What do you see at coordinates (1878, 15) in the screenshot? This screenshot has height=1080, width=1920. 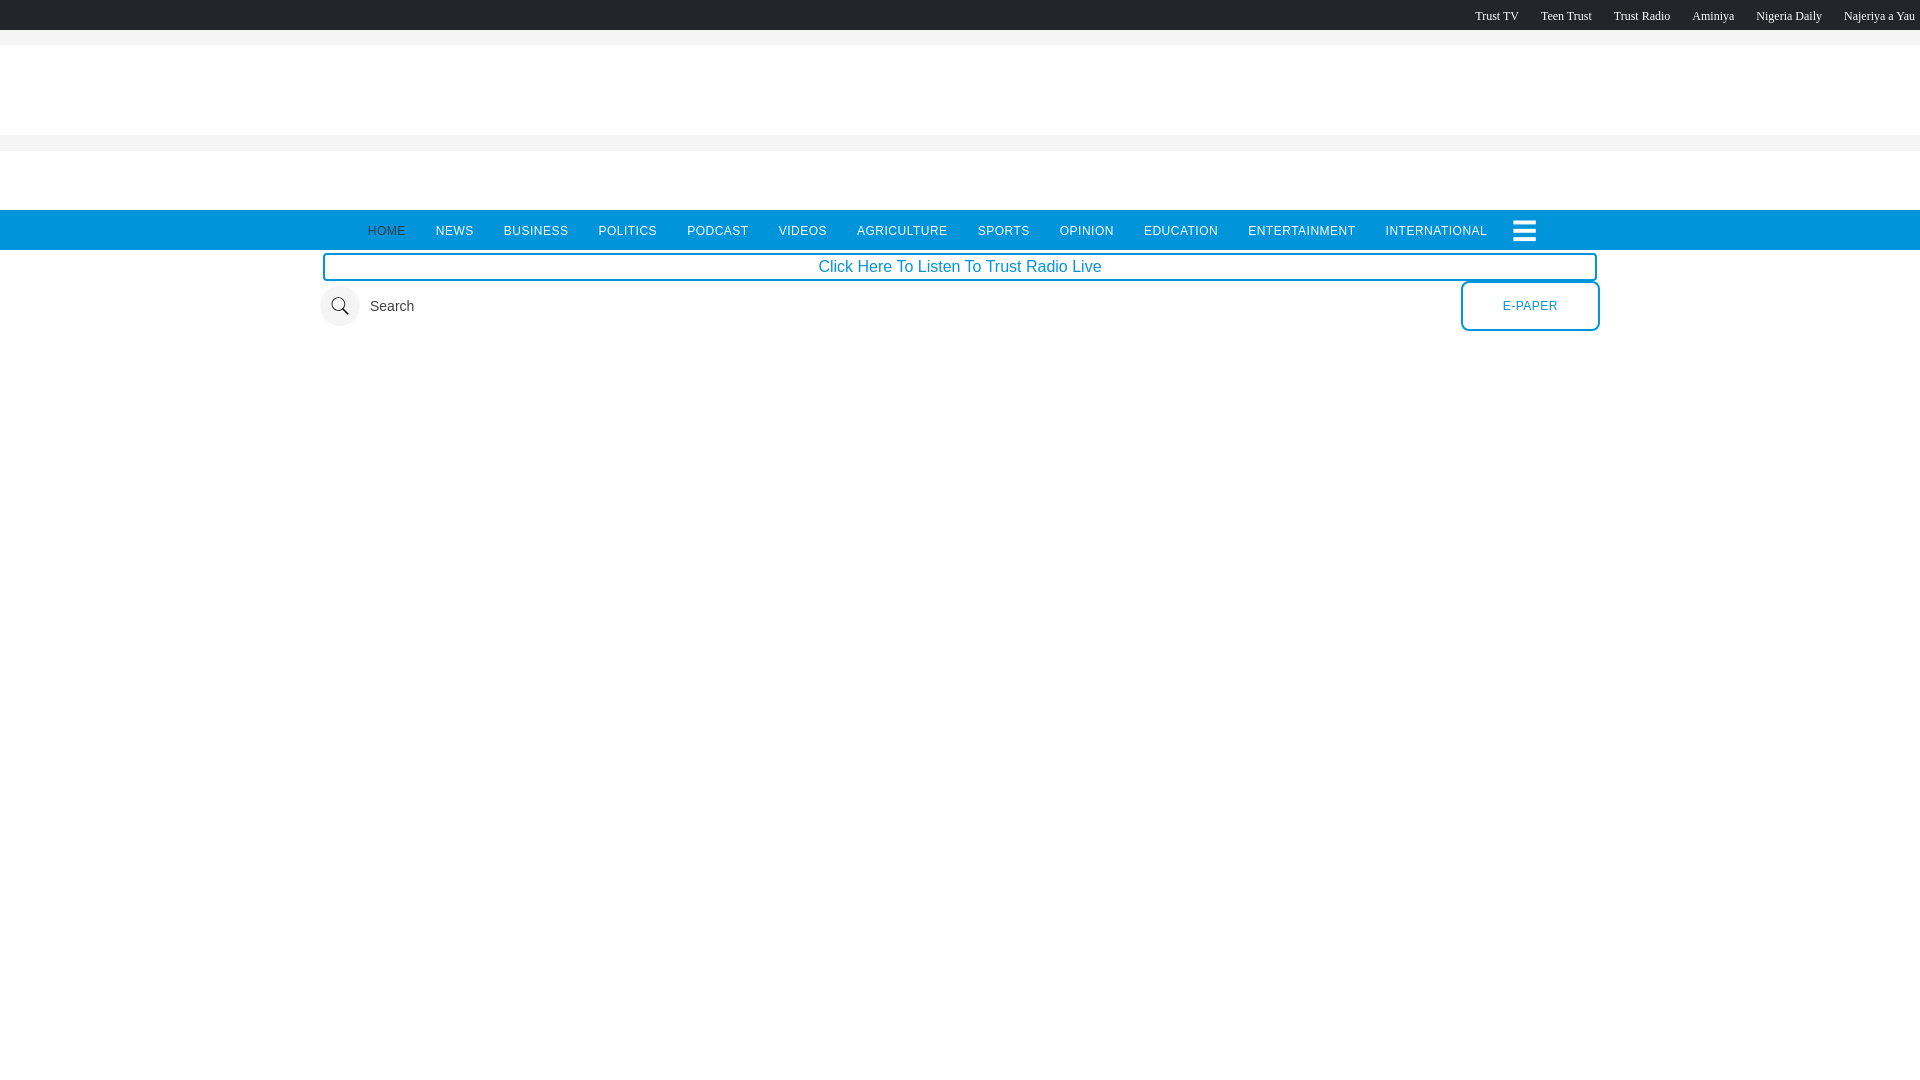 I see `Najeriya a Yau` at bounding box center [1878, 15].